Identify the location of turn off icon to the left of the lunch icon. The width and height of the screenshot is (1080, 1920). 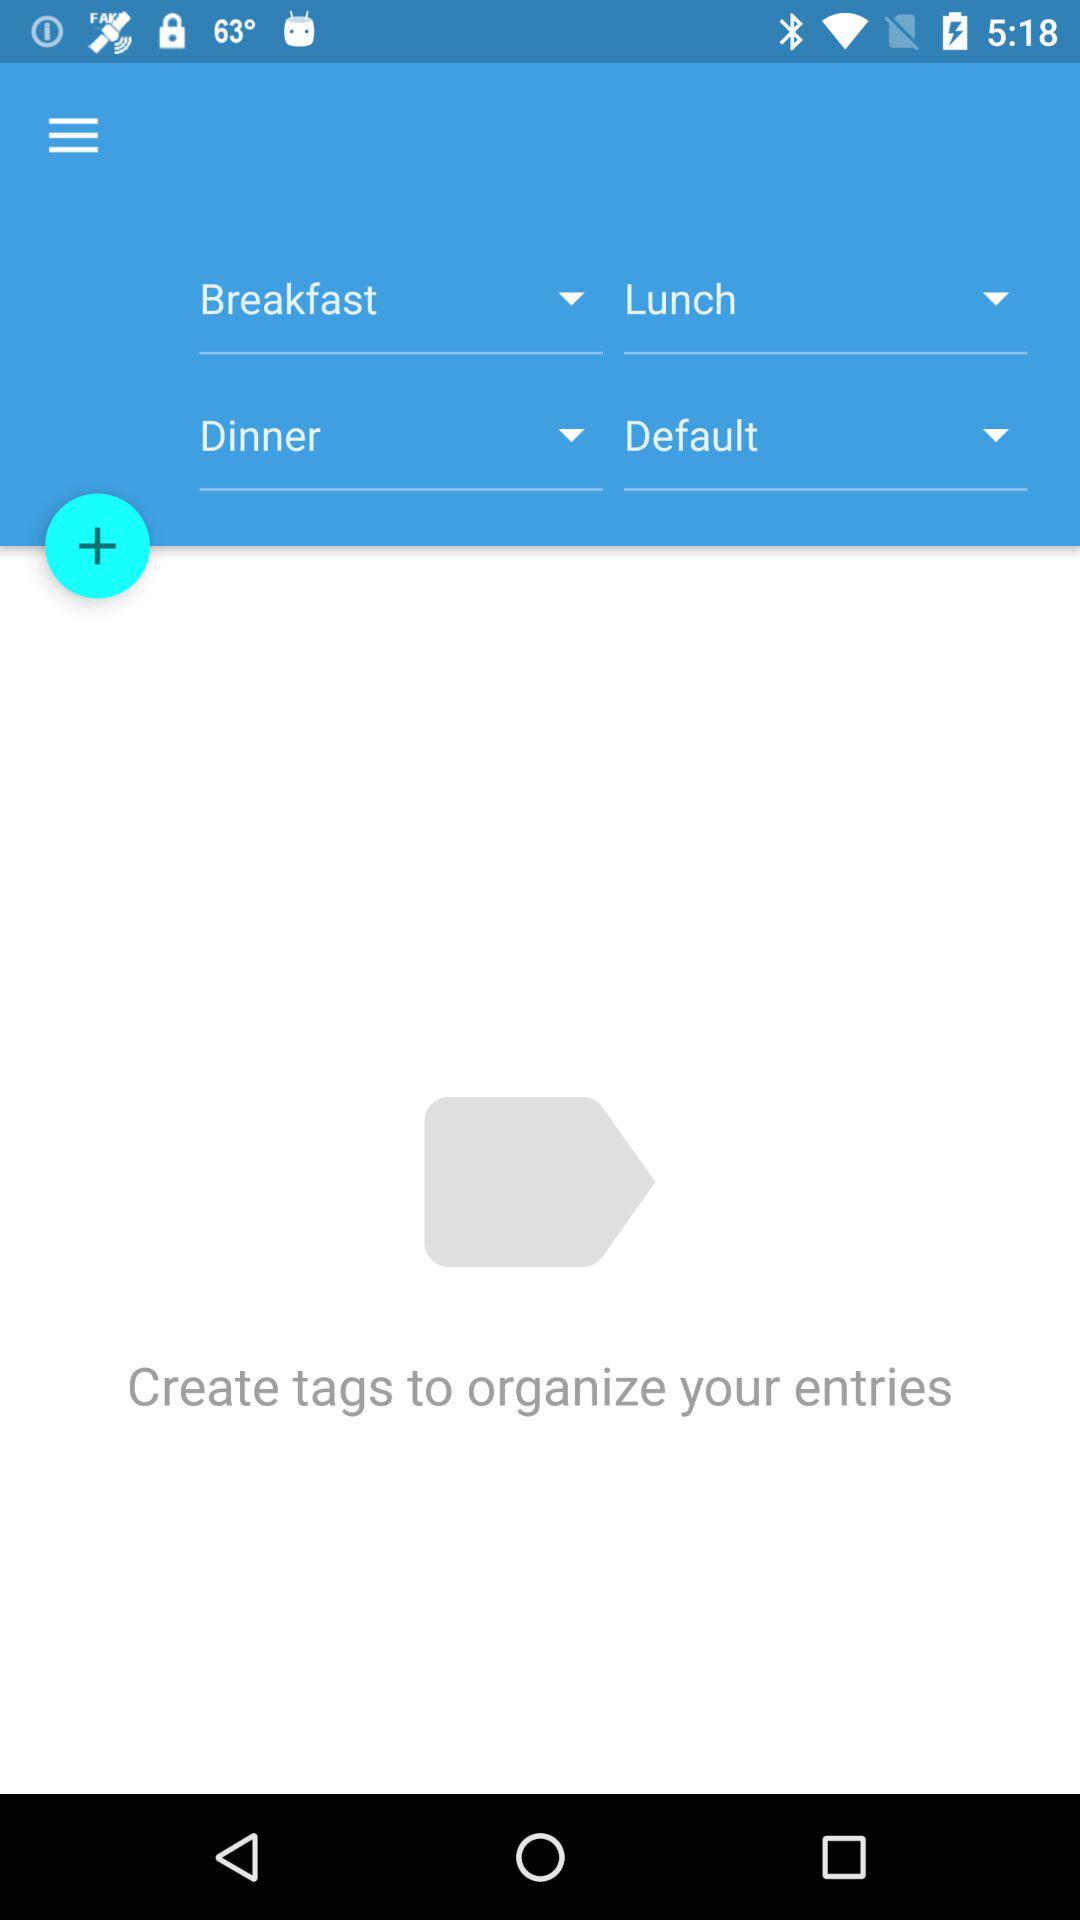
(400, 309).